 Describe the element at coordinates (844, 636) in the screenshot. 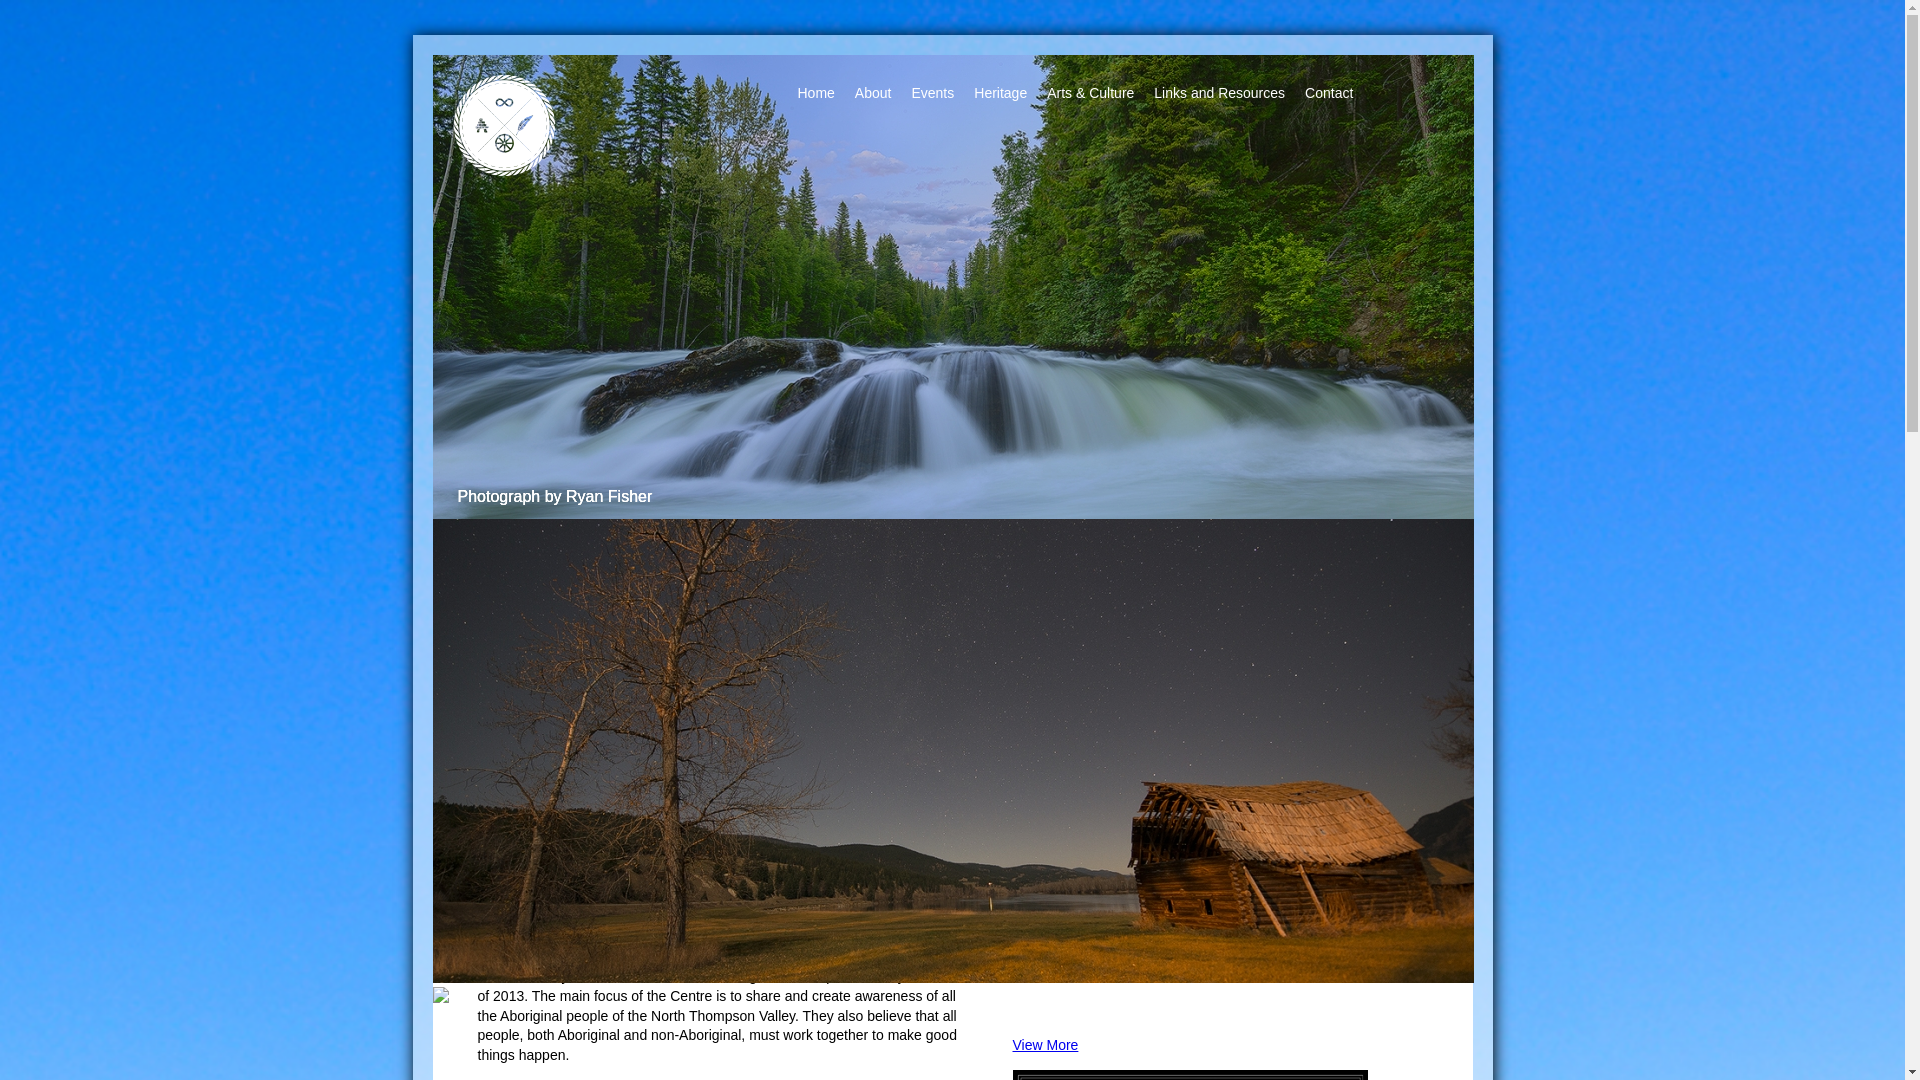

I see `Metis` at that location.